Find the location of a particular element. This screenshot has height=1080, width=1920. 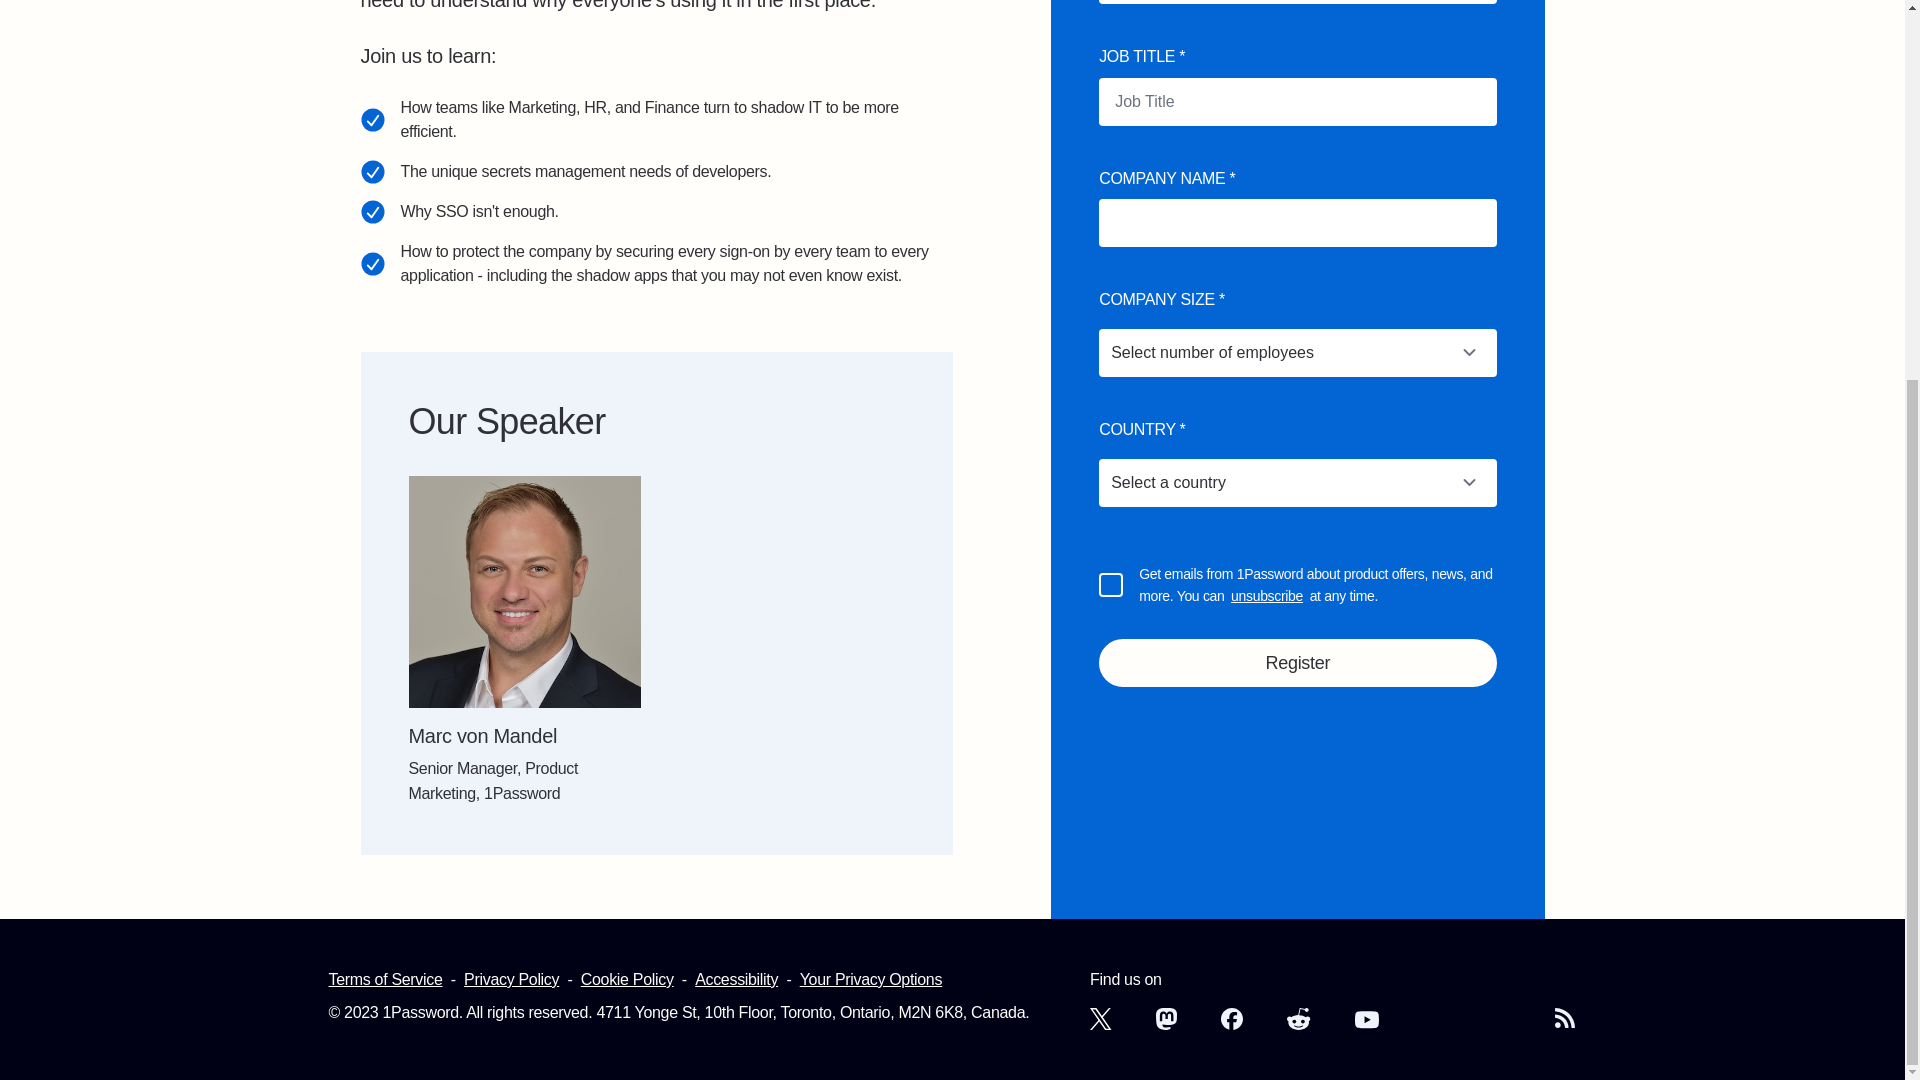

1Password on X is located at coordinates (1100, 1018).